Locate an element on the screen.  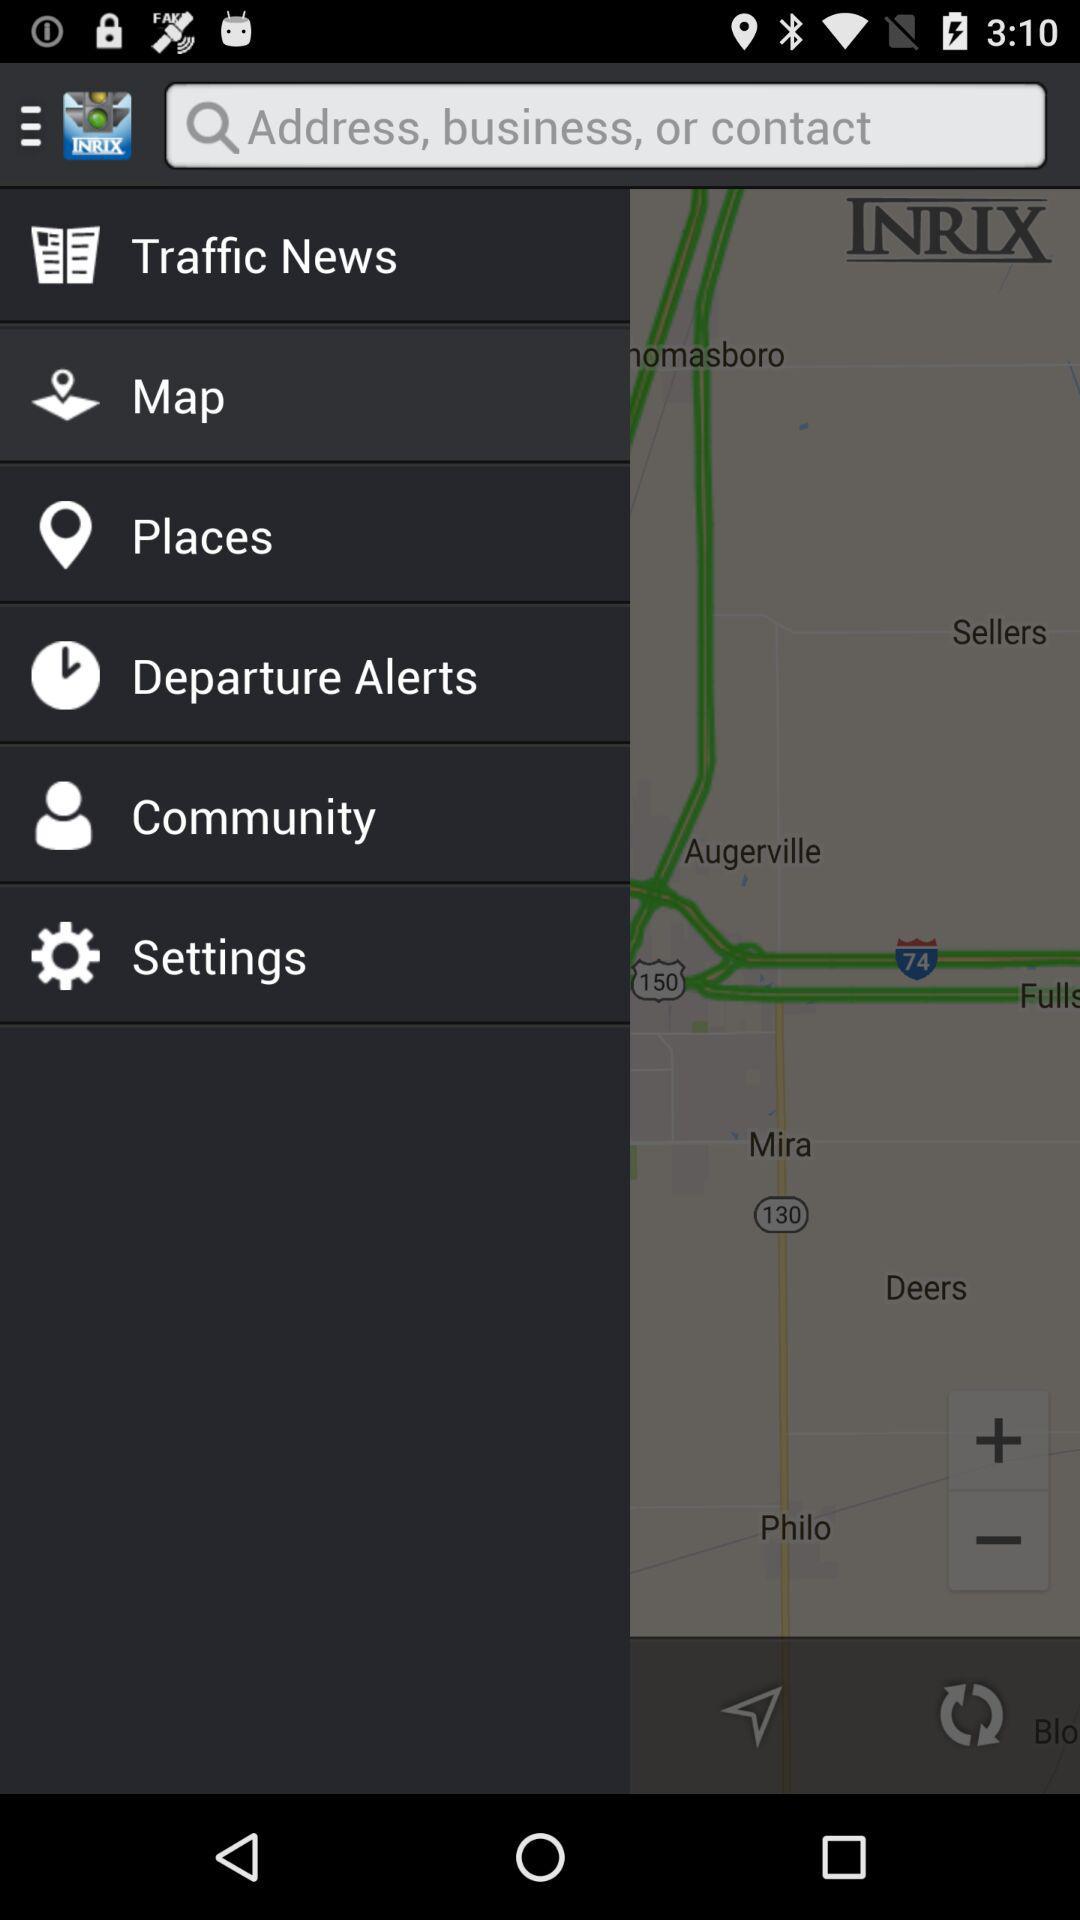
press community is located at coordinates (254, 815).